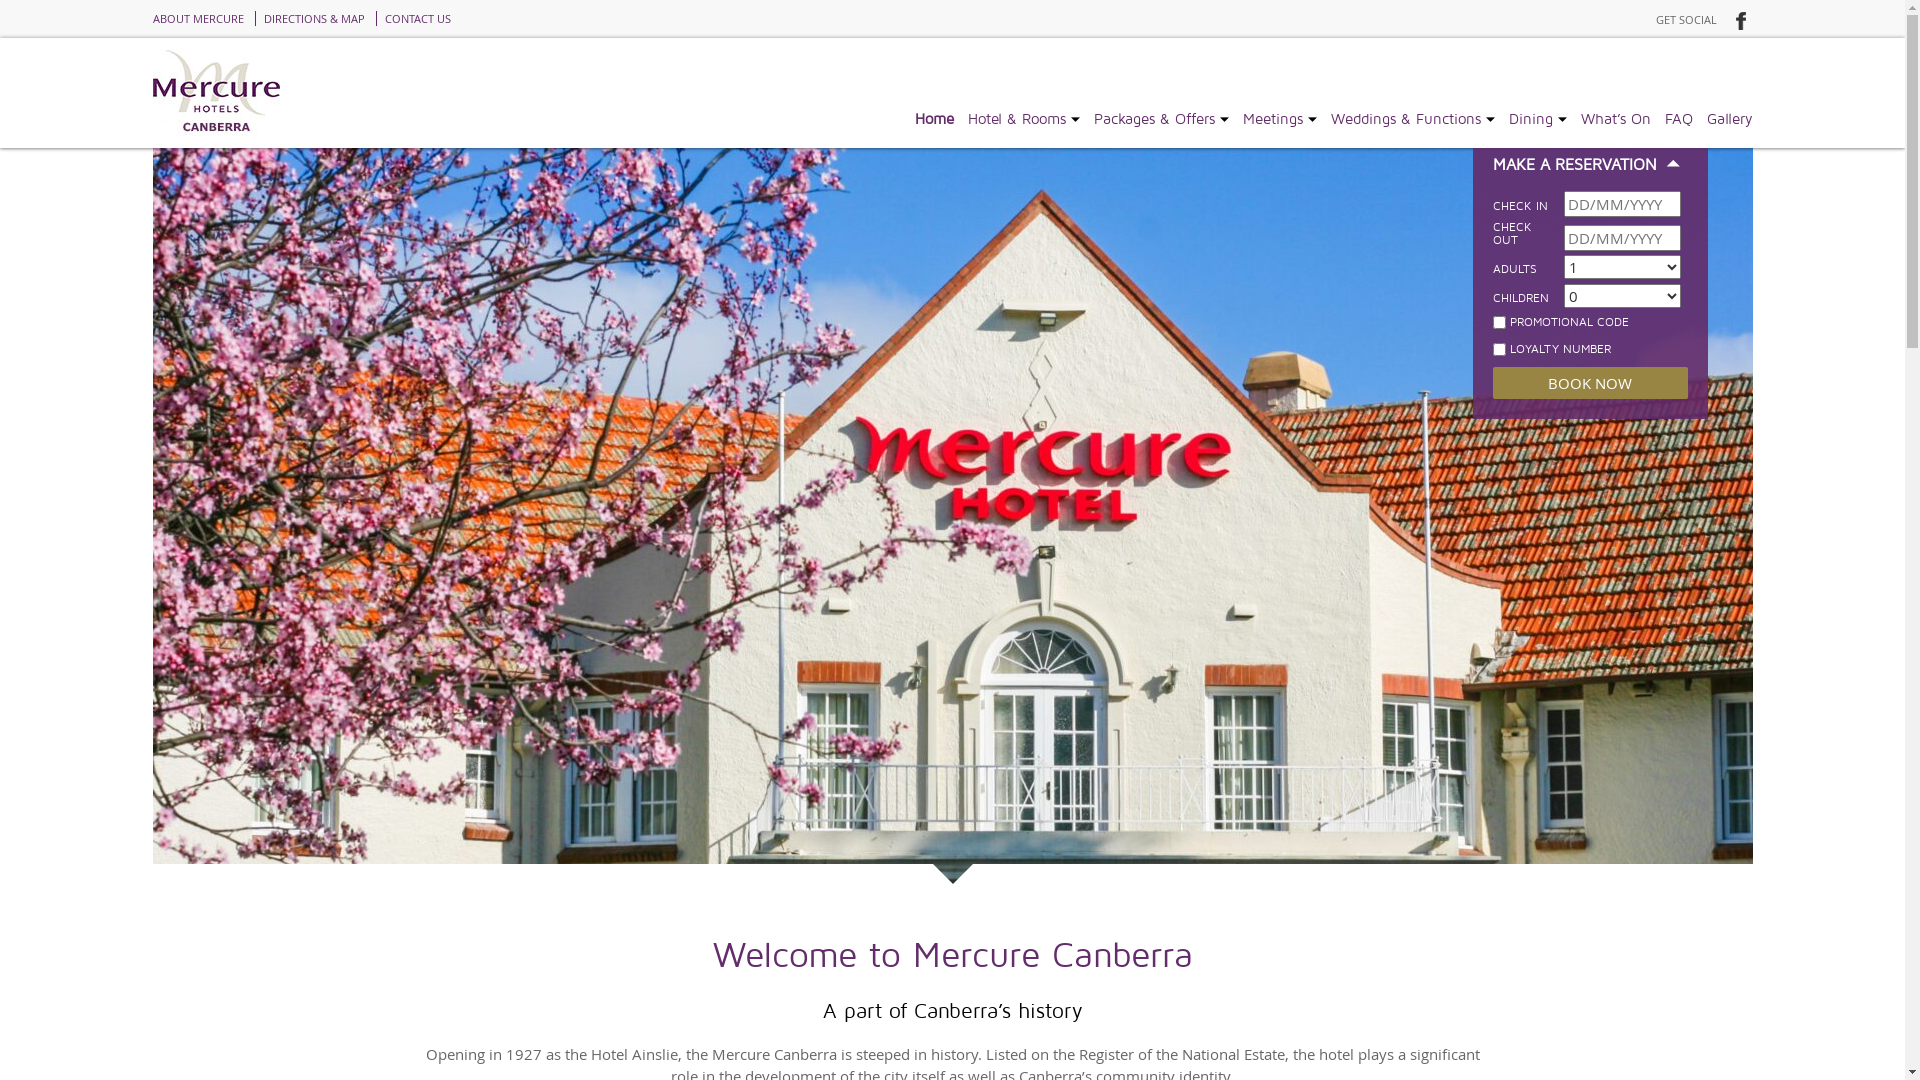 The width and height of the screenshot is (1920, 1080). I want to click on Packages & Offers, so click(1154, 119).